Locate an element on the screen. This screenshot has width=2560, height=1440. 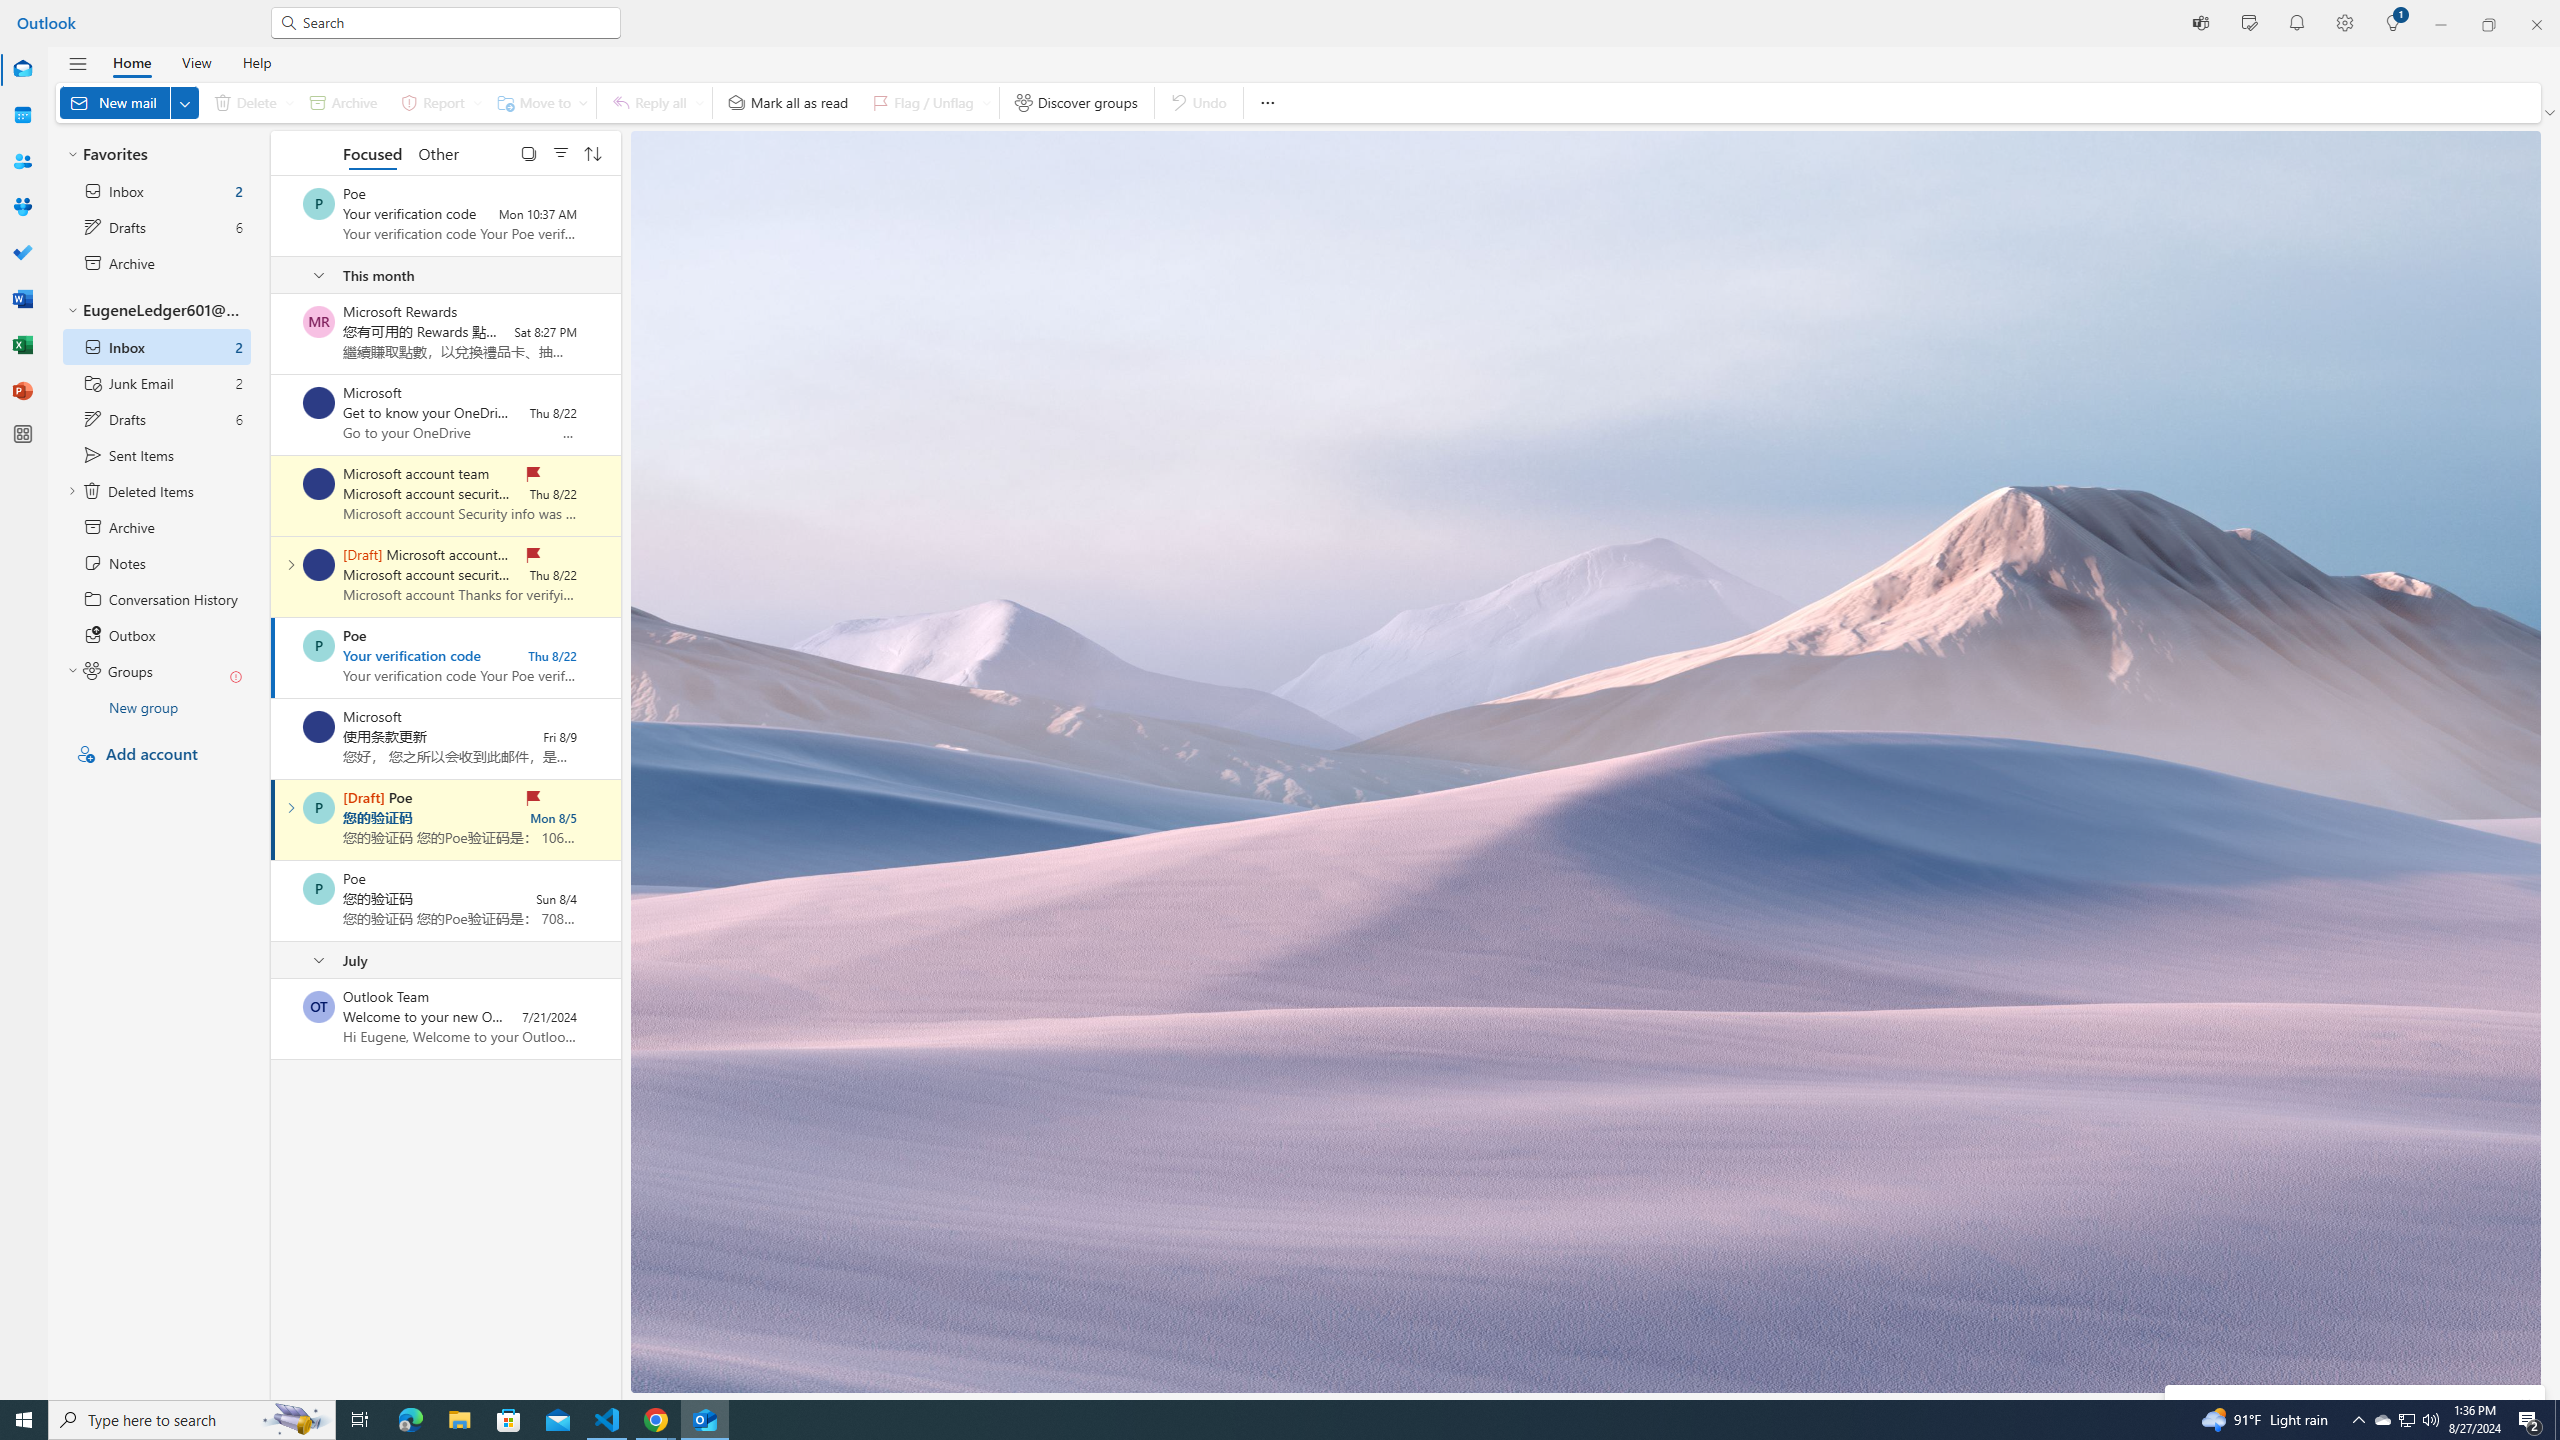
Flag / Unflag is located at coordinates (928, 102).